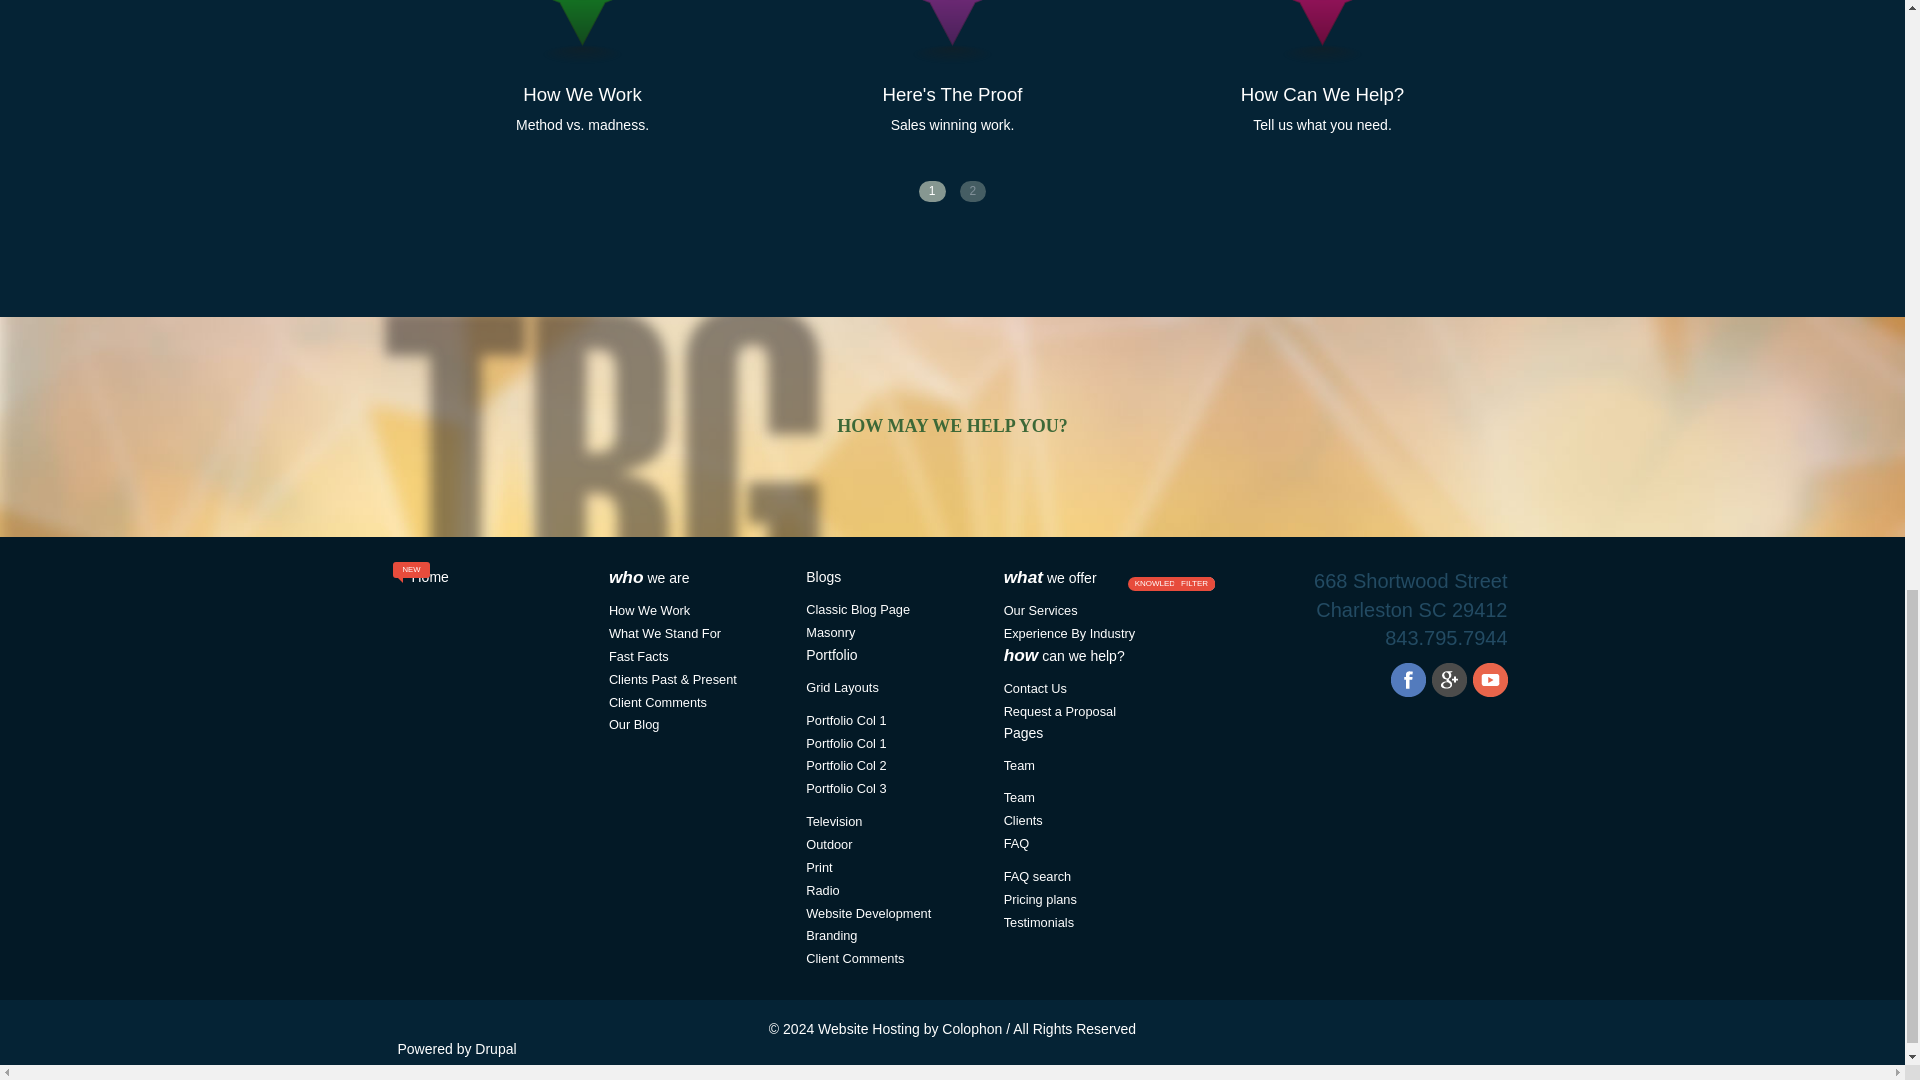 This screenshot has height=1080, width=1920. What do you see at coordinates (831, 654) in the screenshot?
I see `who we are` at bounding box center [831, 654].